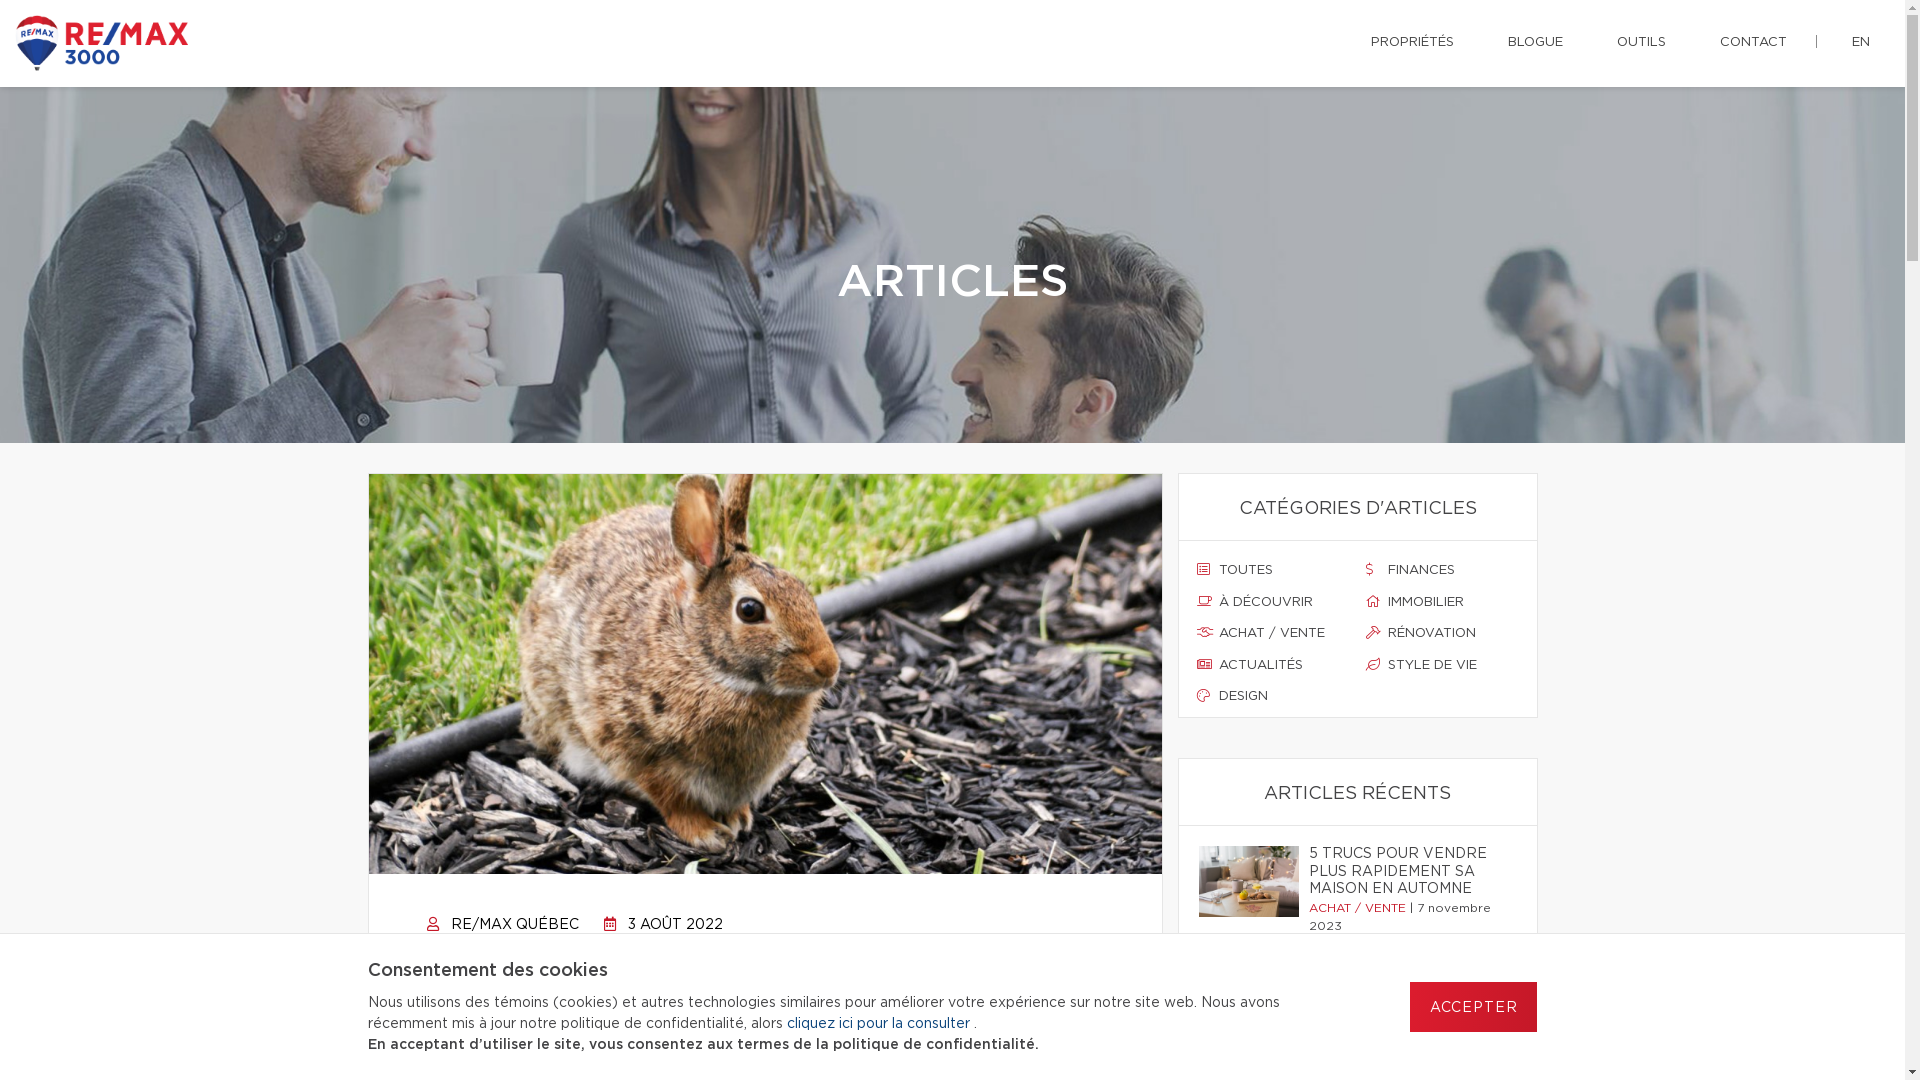 This screenshot has height=1080, width=1920. I want to click on cliquez ici pour la consulter, so click(879, 1024).